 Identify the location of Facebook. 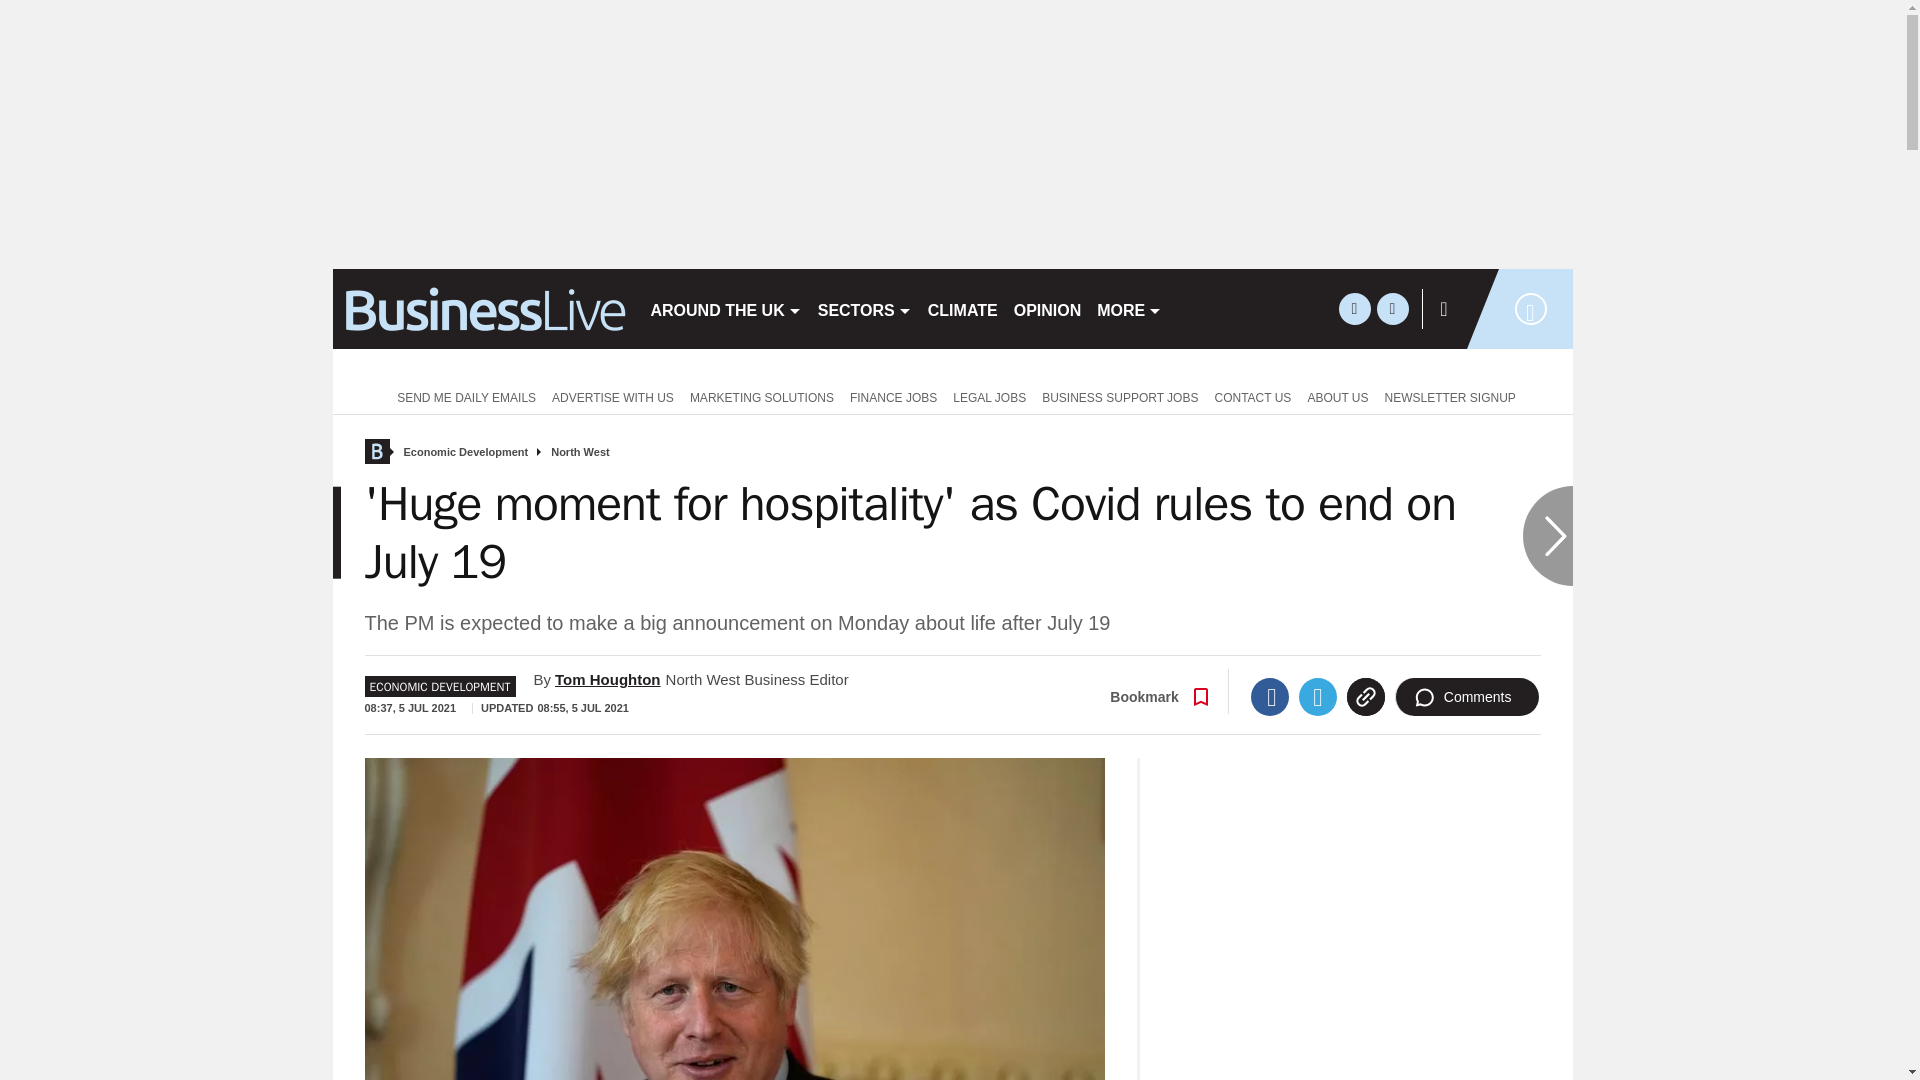
(1270, 697).